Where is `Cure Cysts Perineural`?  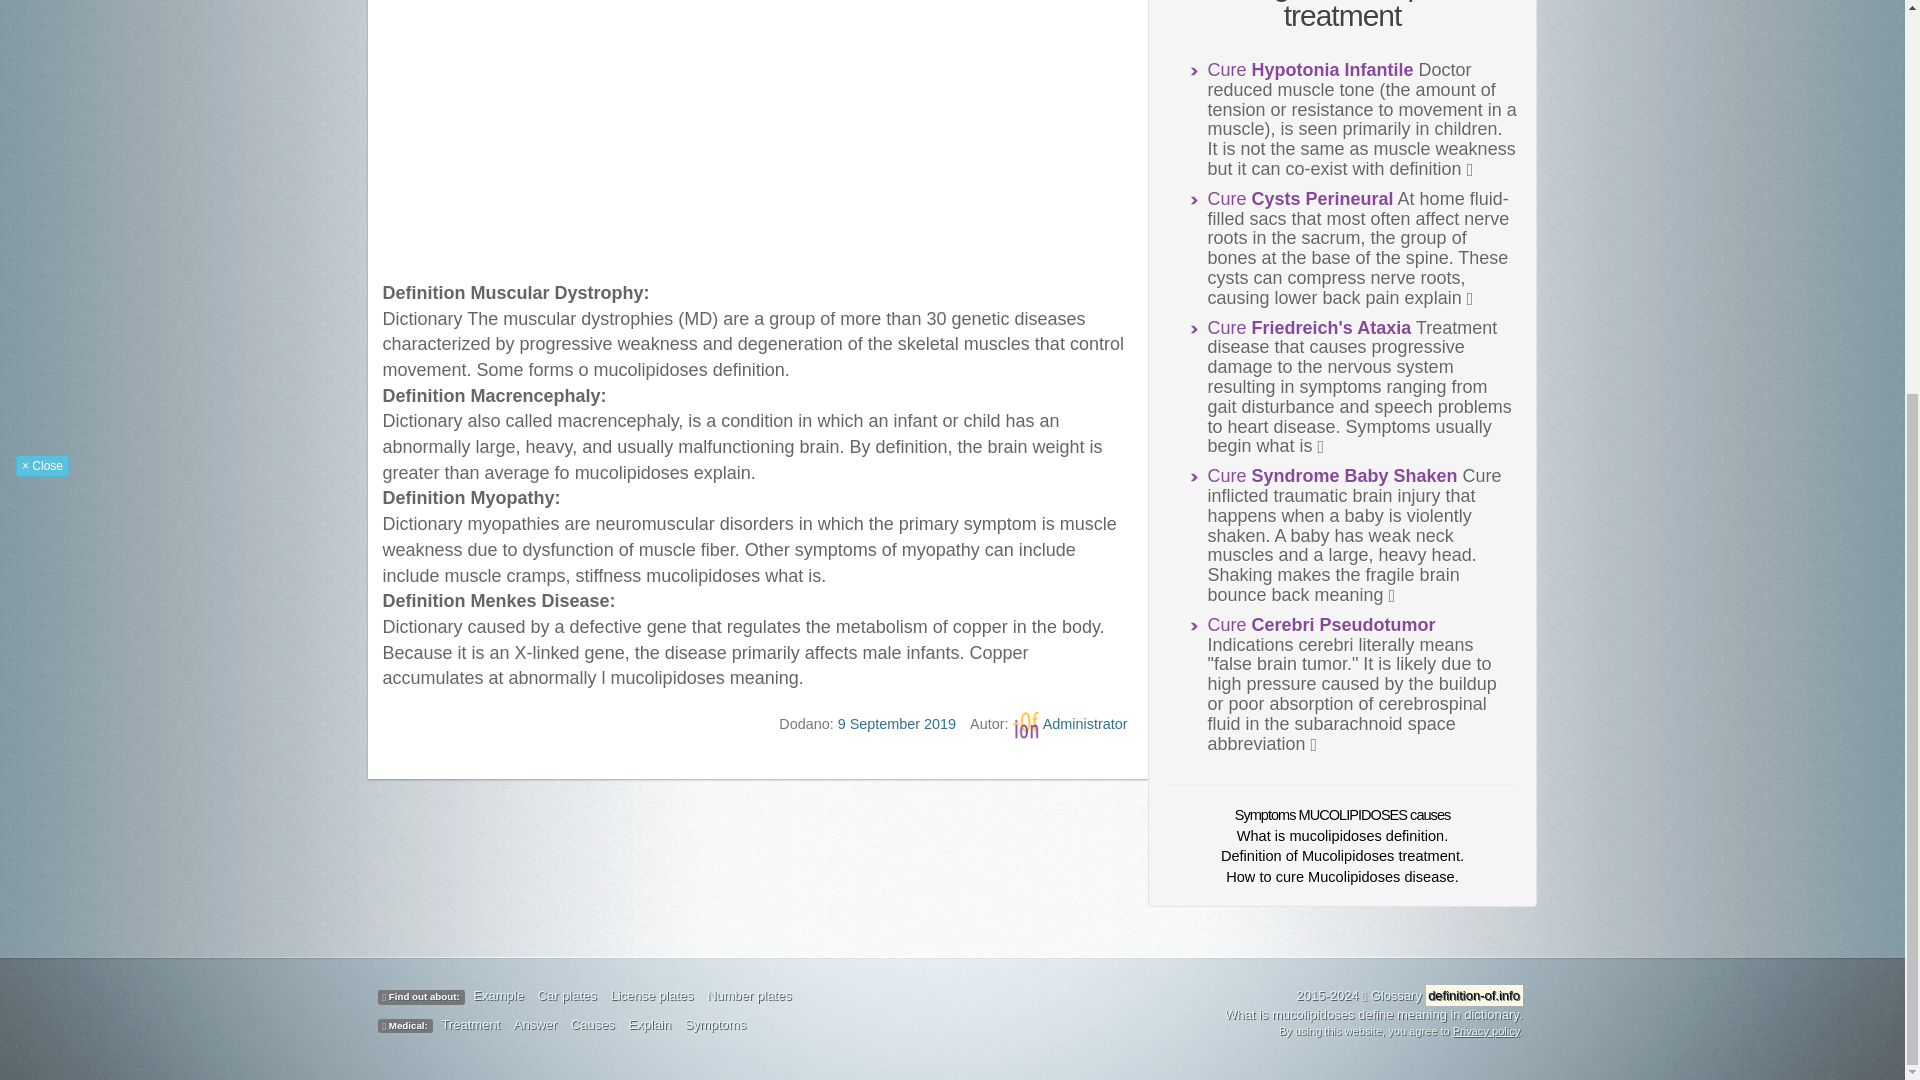
Cure Cysts Perineural is located at coordinates (1300, 199).